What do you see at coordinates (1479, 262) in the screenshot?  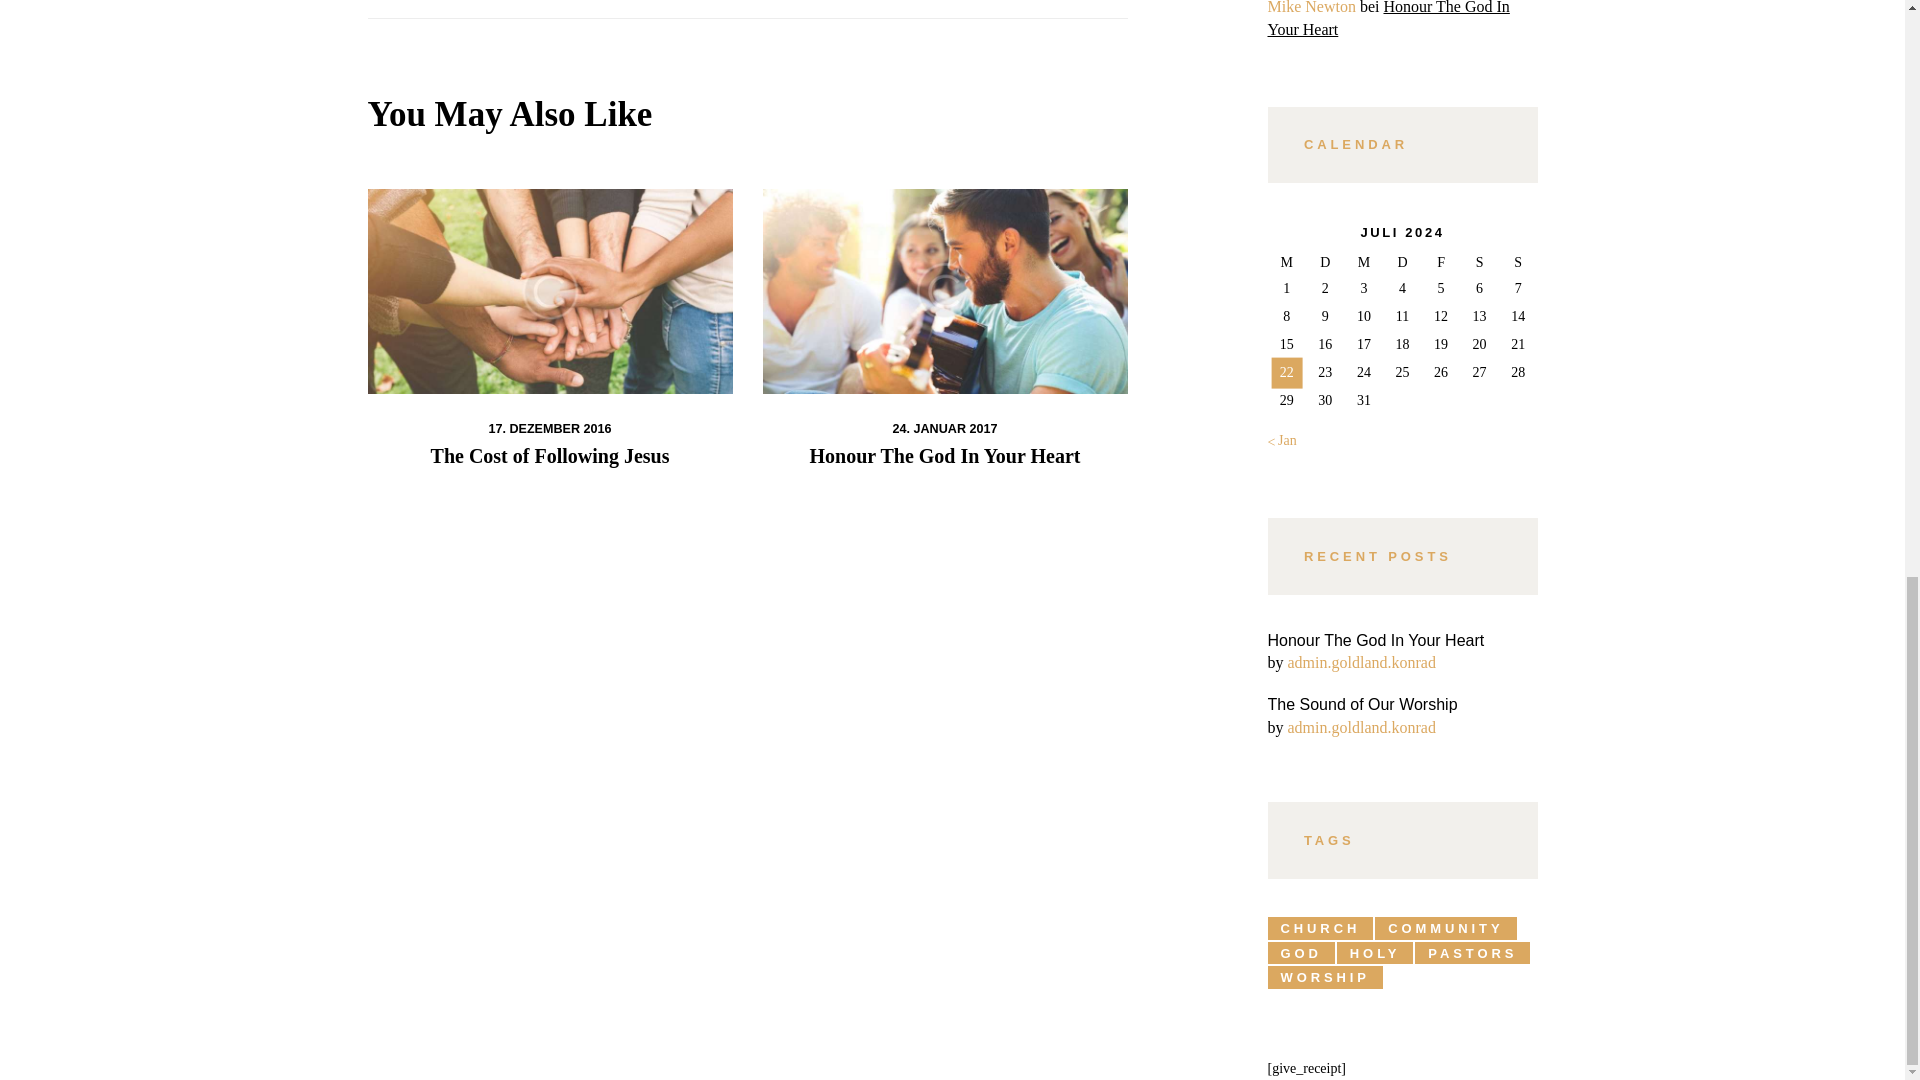 I see `Samstag` at bounding box center [1479, 262].